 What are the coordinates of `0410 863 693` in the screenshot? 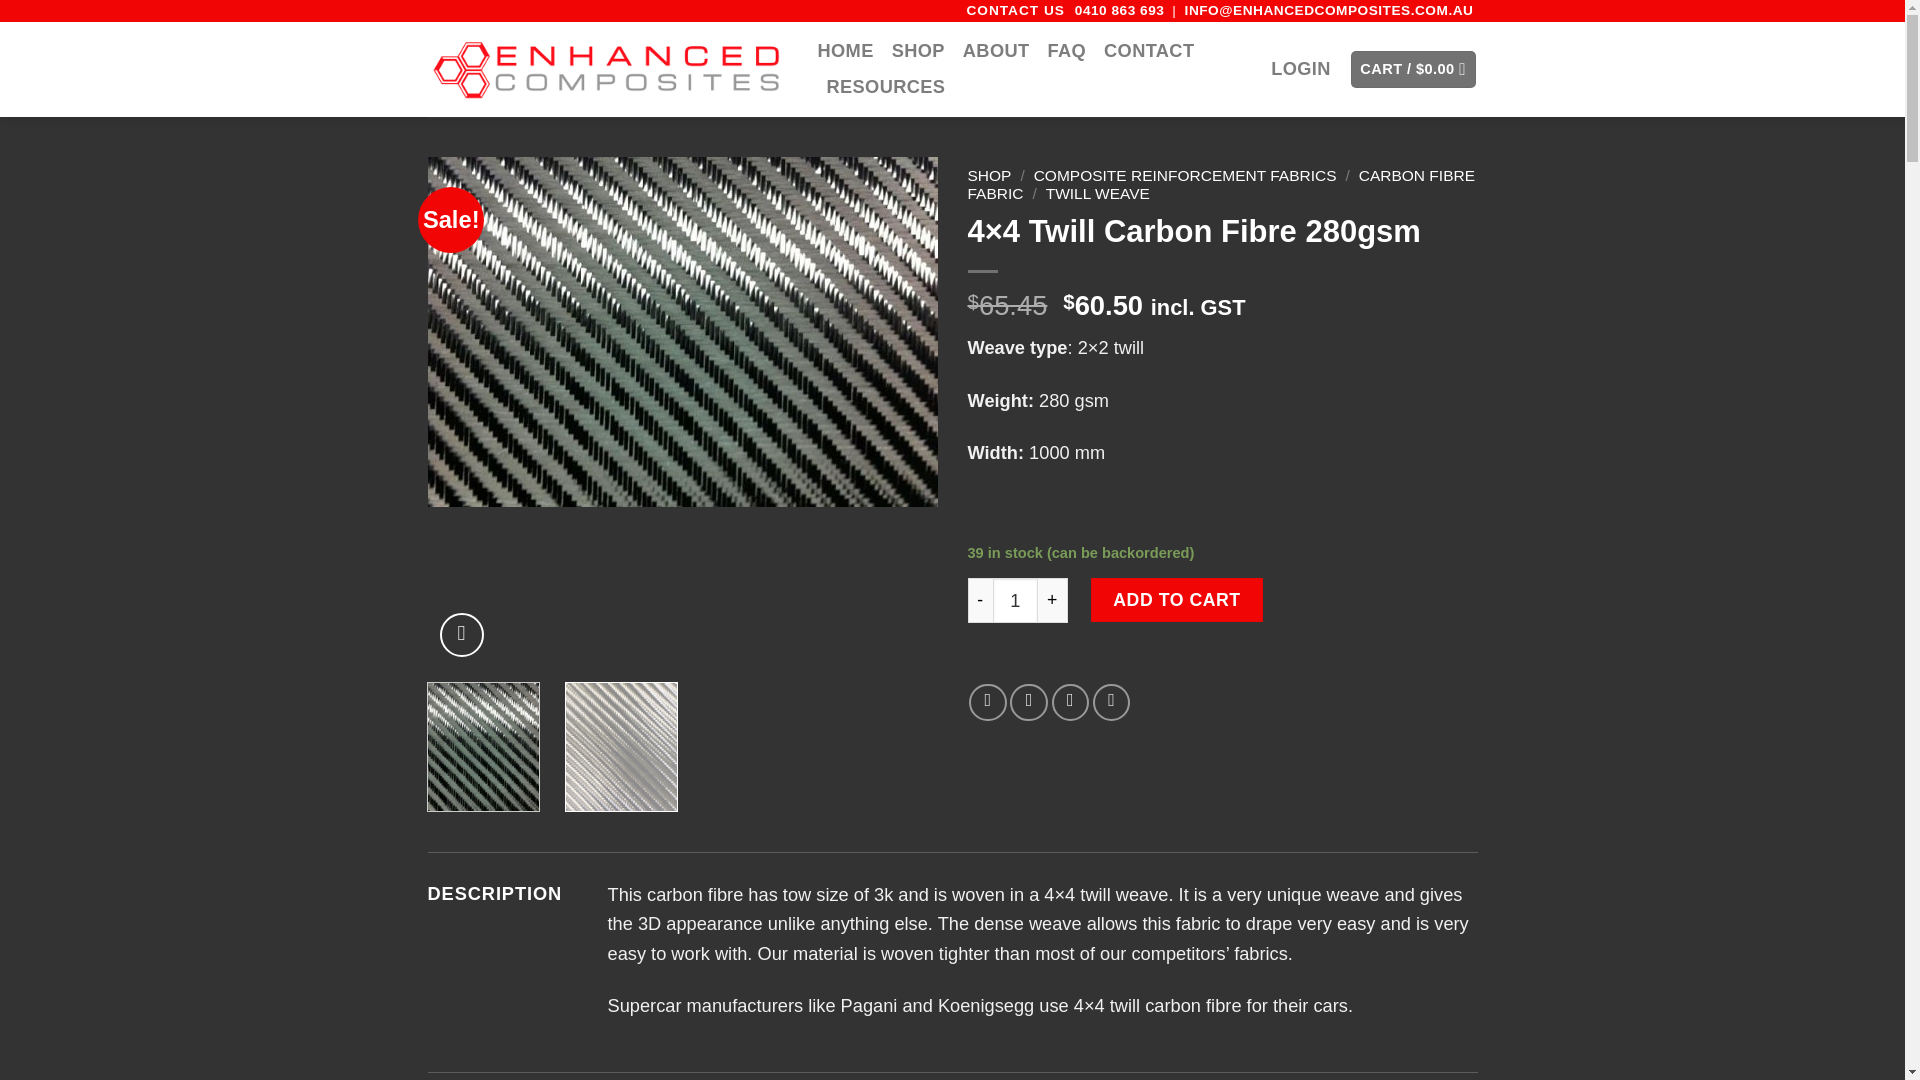 It's located at (1120, 10).